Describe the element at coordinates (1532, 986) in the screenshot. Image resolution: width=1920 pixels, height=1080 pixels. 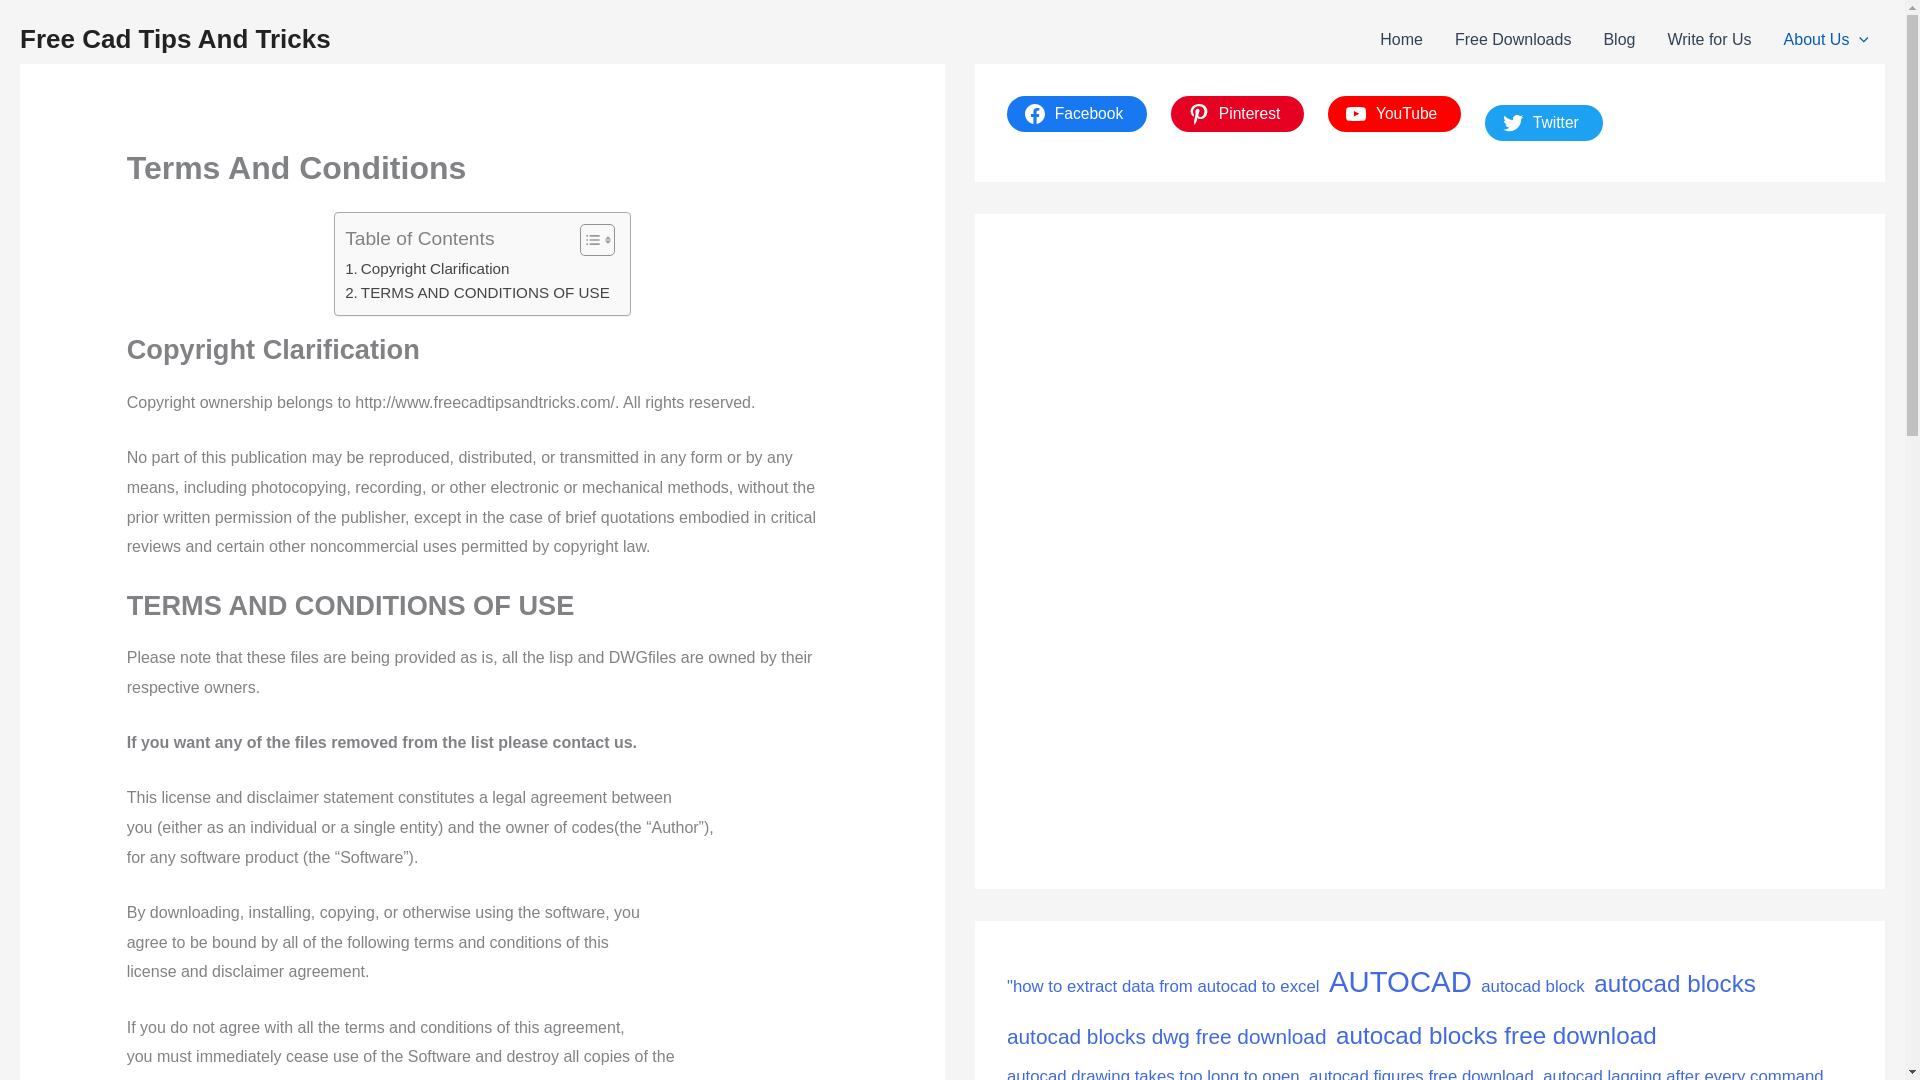
I see `autocad block` at that location.